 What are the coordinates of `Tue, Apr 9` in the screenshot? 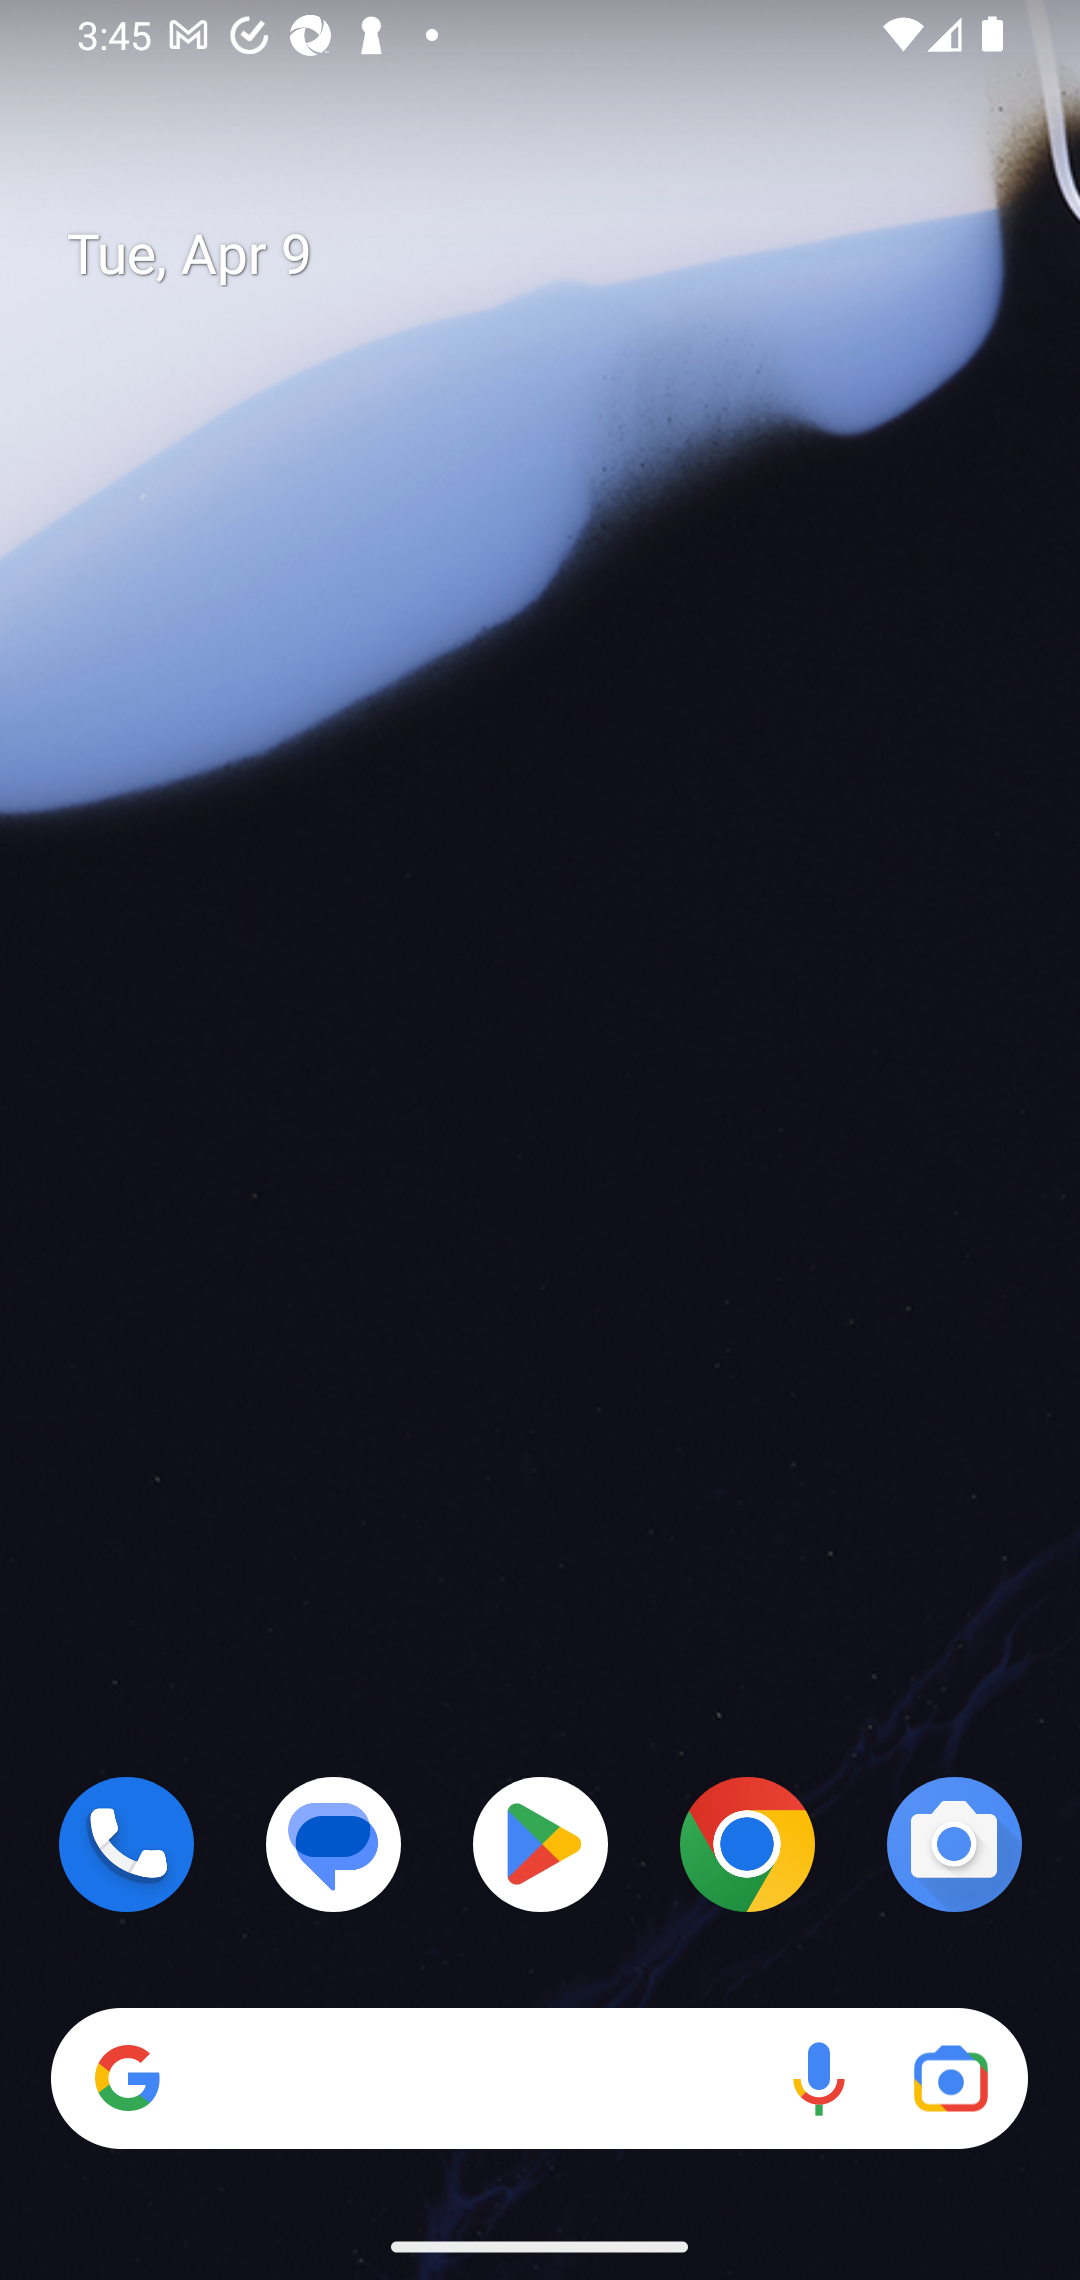 It's located at (562, 255).